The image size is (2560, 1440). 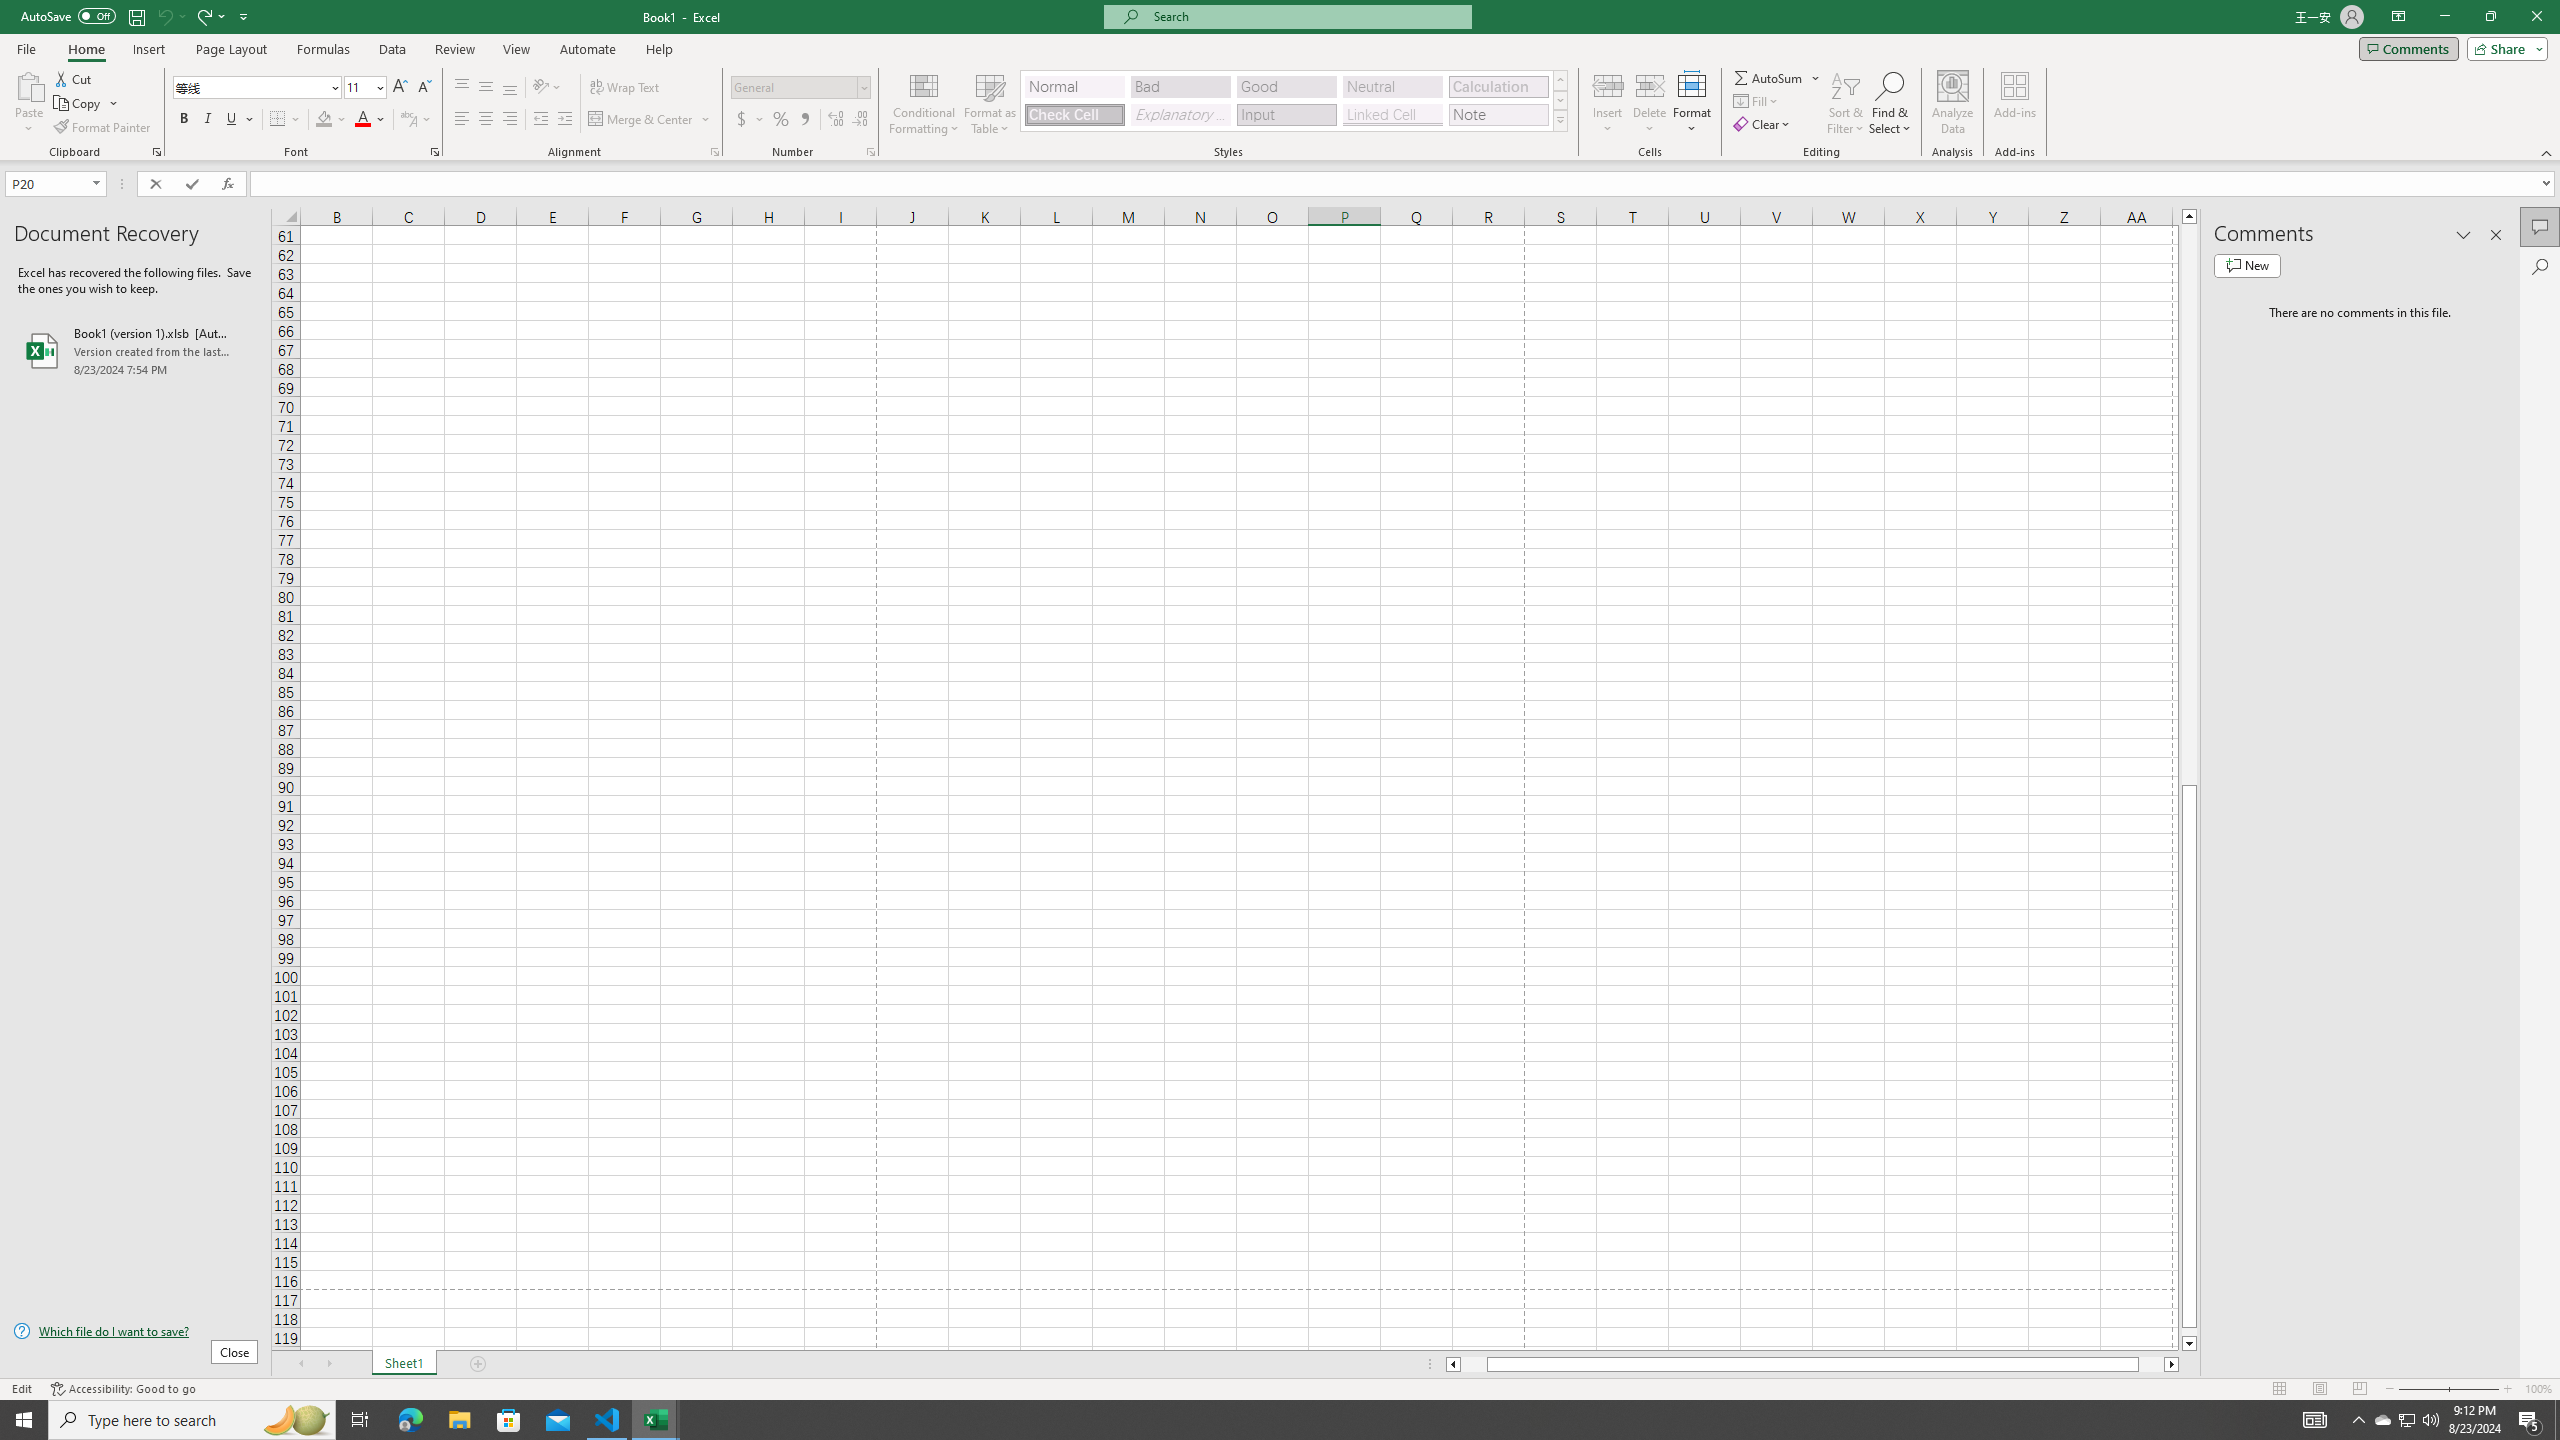 What do you see at coordinates (510, 120) in the screenshot?
I see `Align Right` at bounding box center [510, 120].